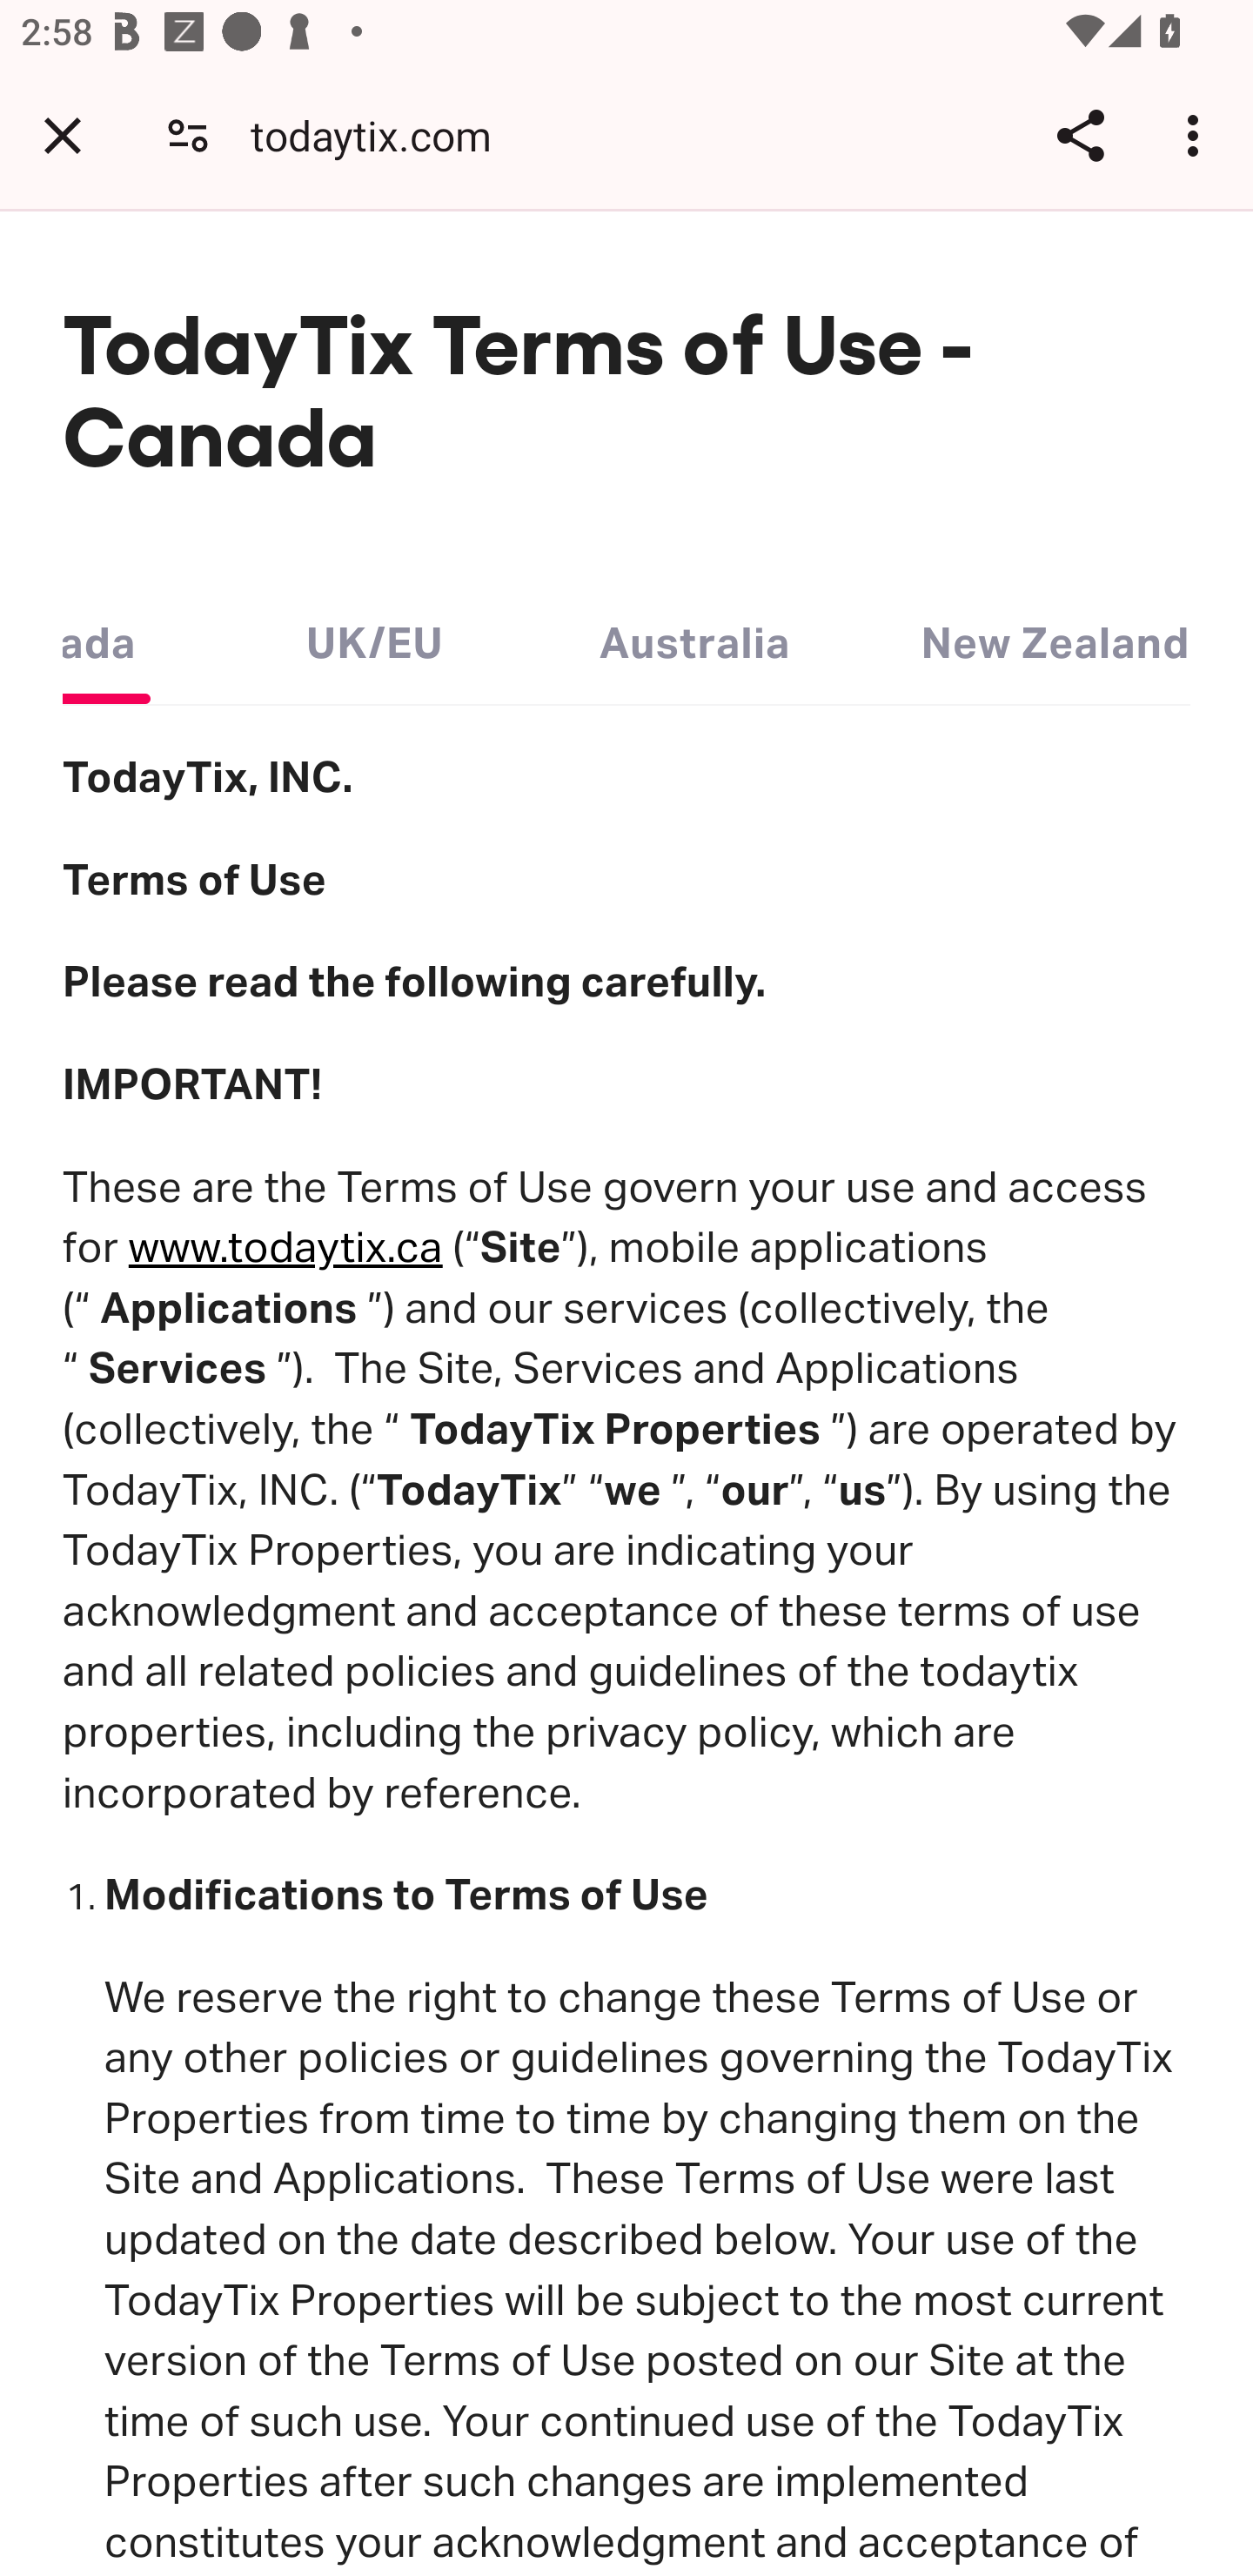 The height and width of the screenshot is (2576, 1253). I want to click on Customize and control Google Chrome, so click(1197, 135).